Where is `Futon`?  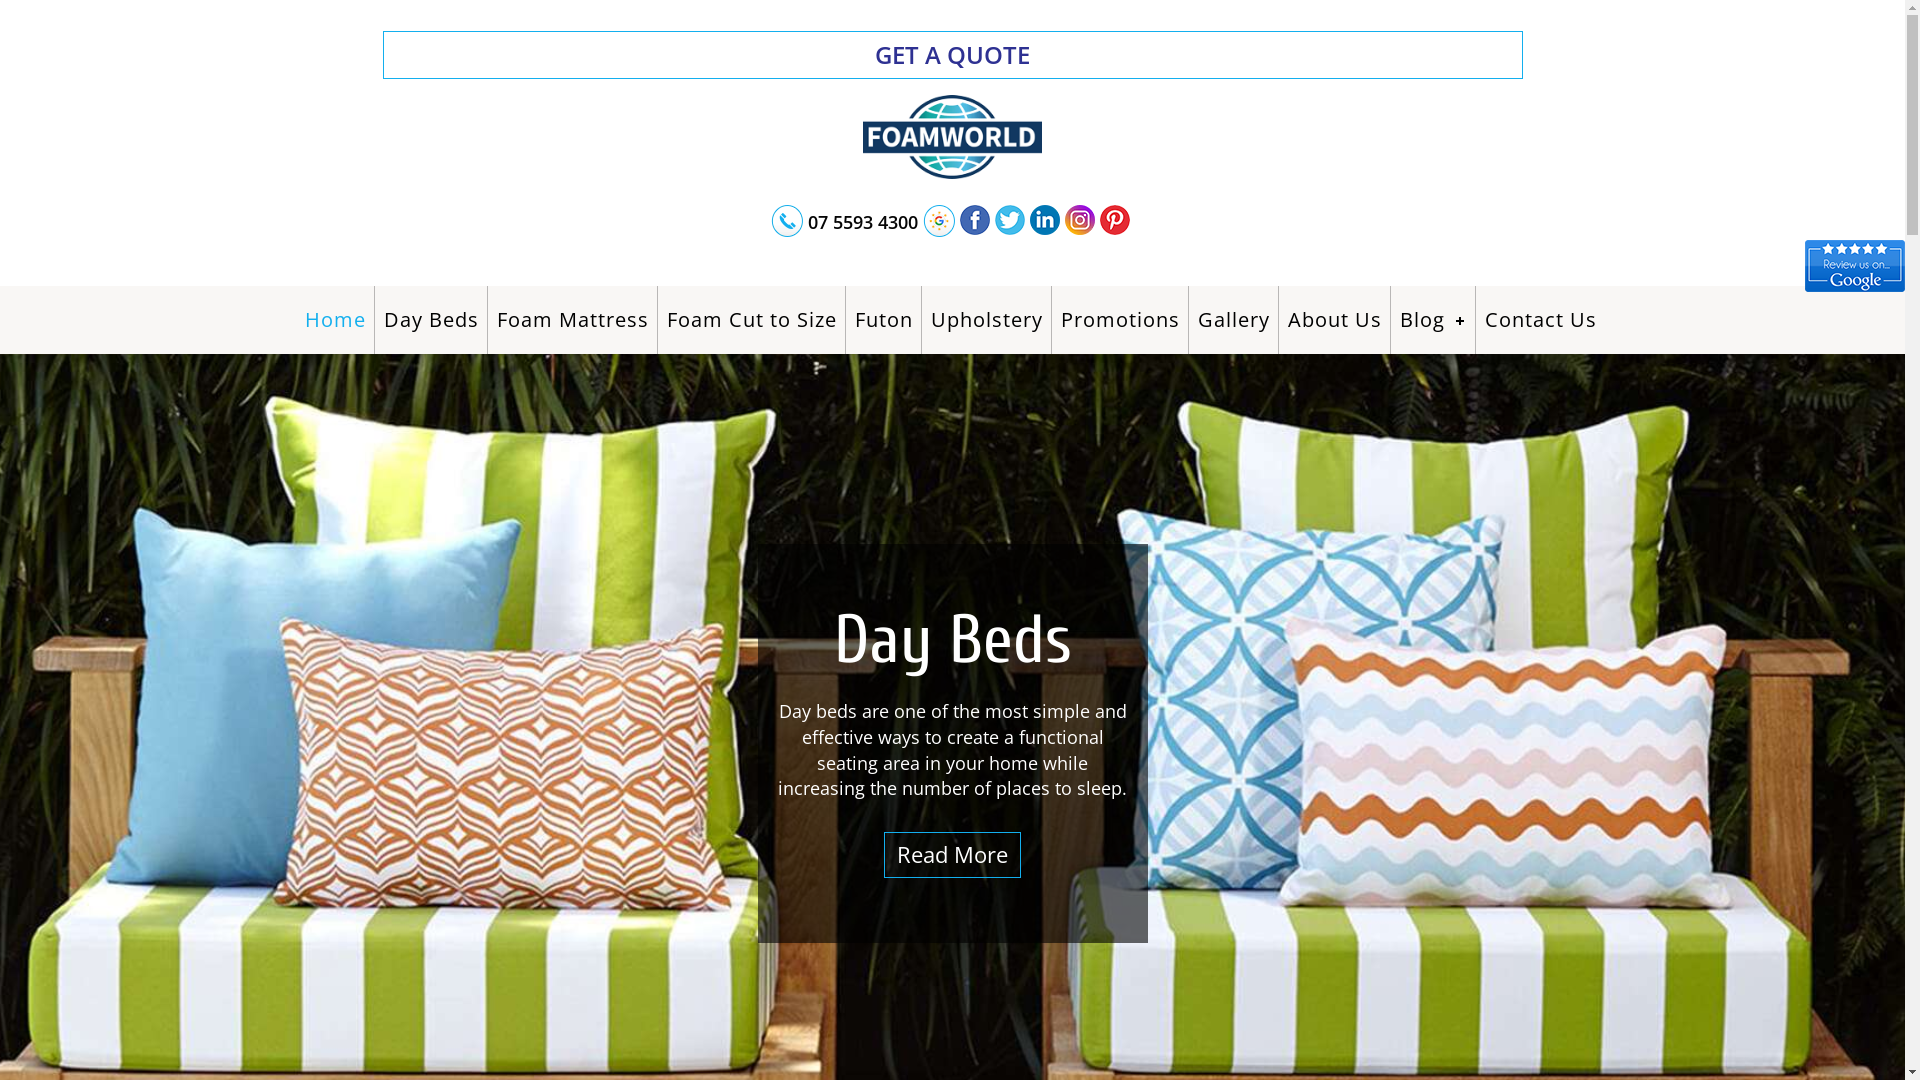
Futon is located at coordinates (884, 320).